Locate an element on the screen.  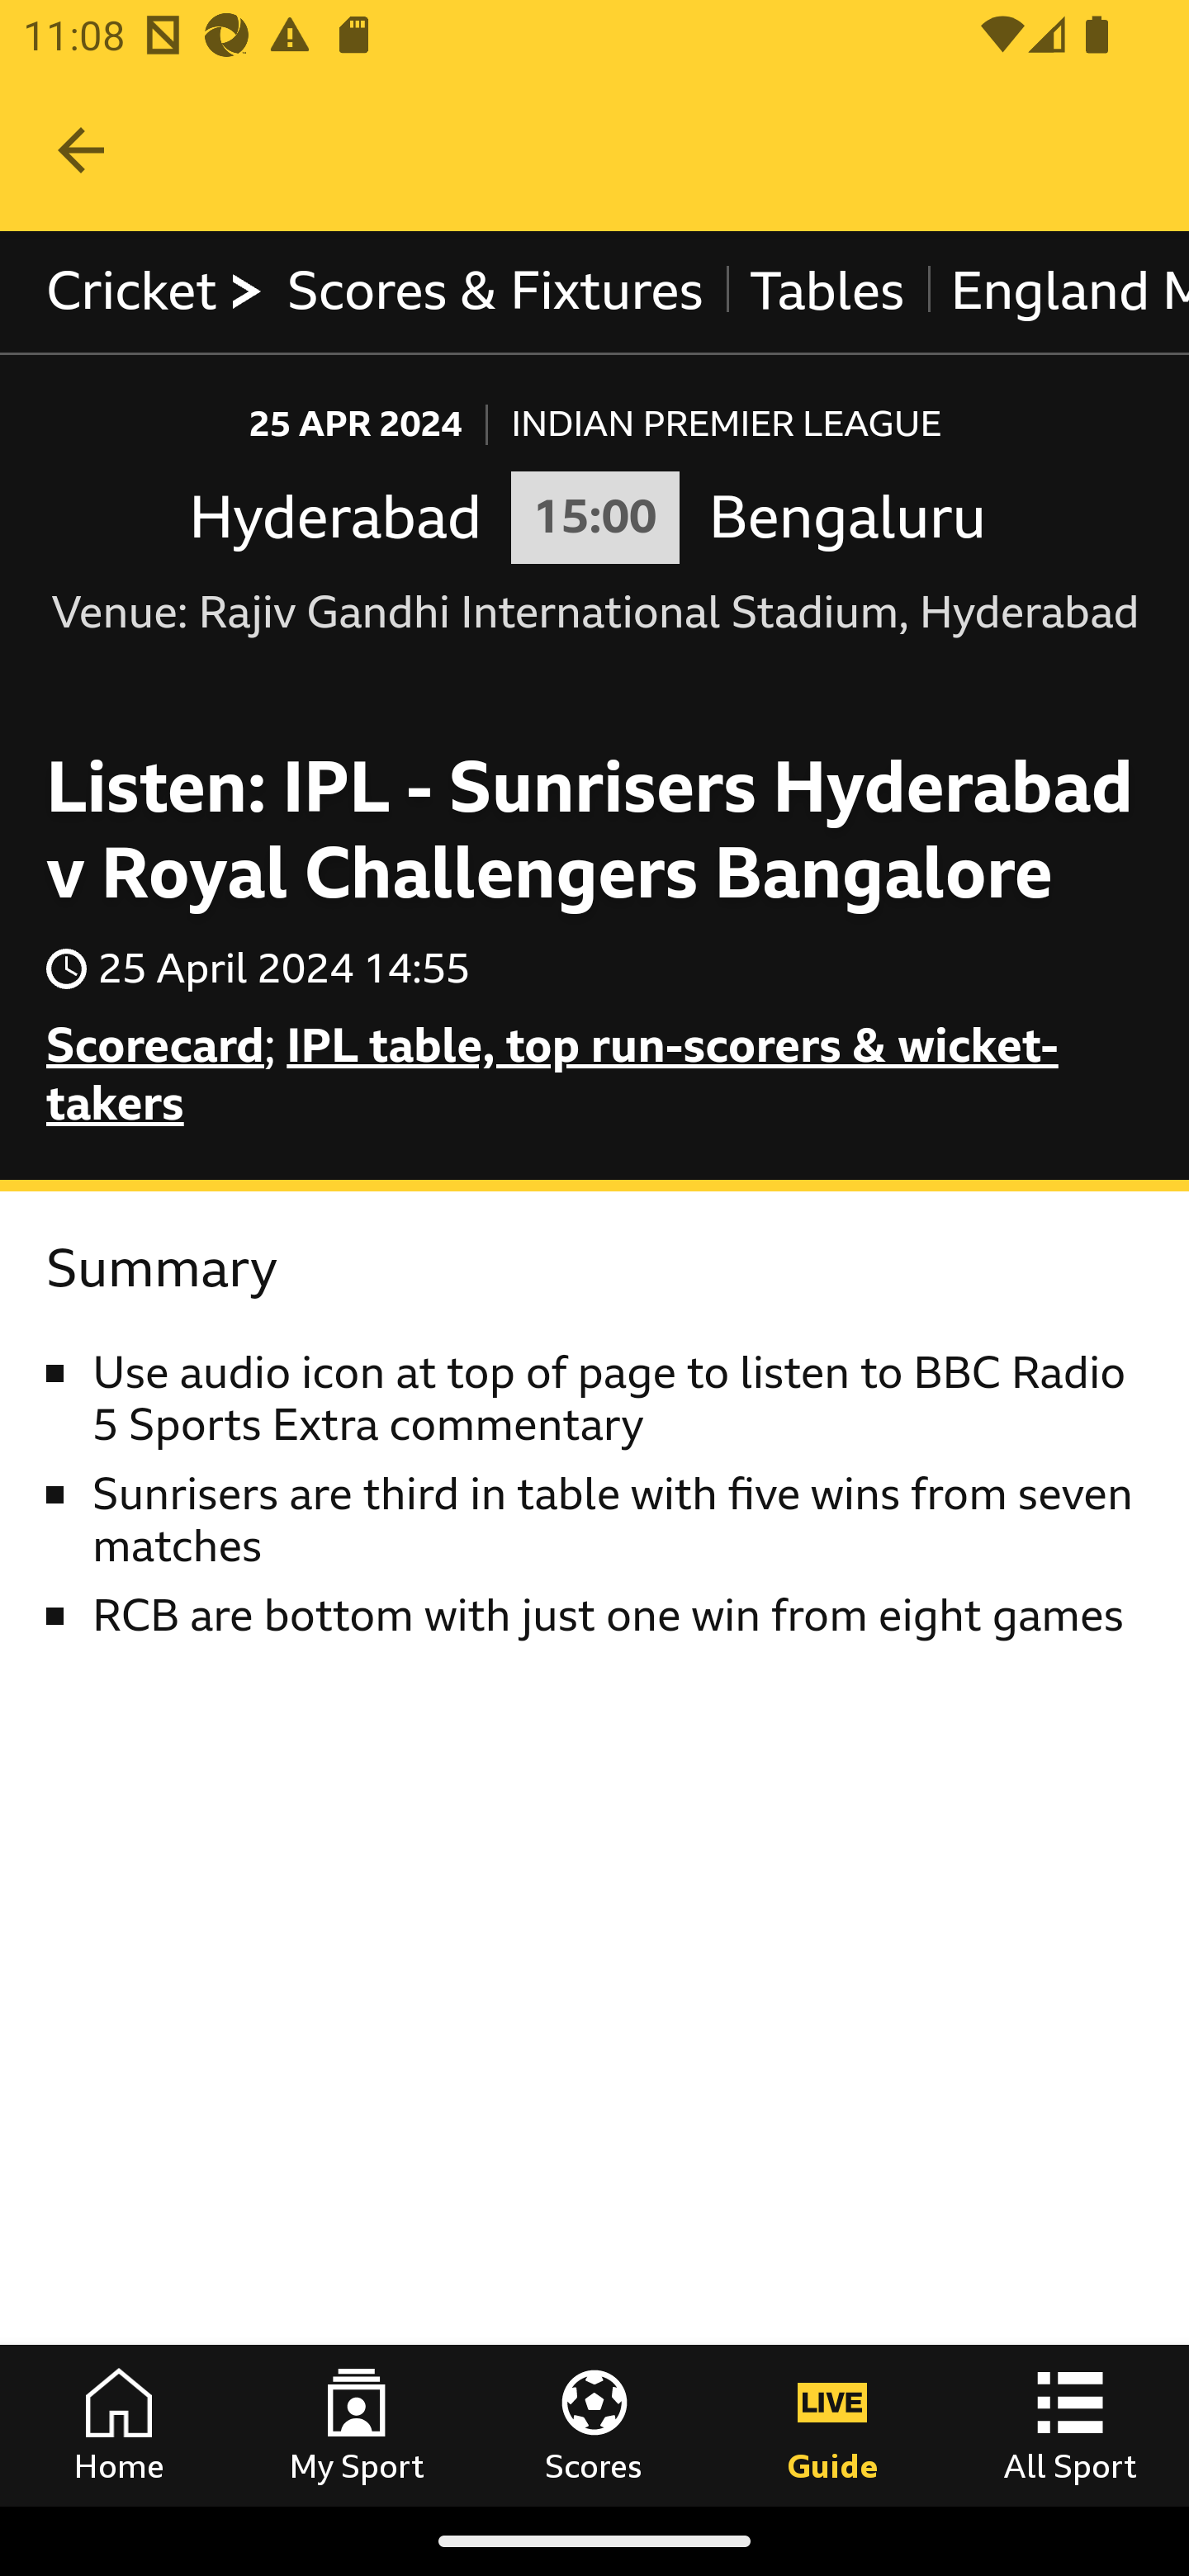
Navigate up is located at coordinates (81, 150).